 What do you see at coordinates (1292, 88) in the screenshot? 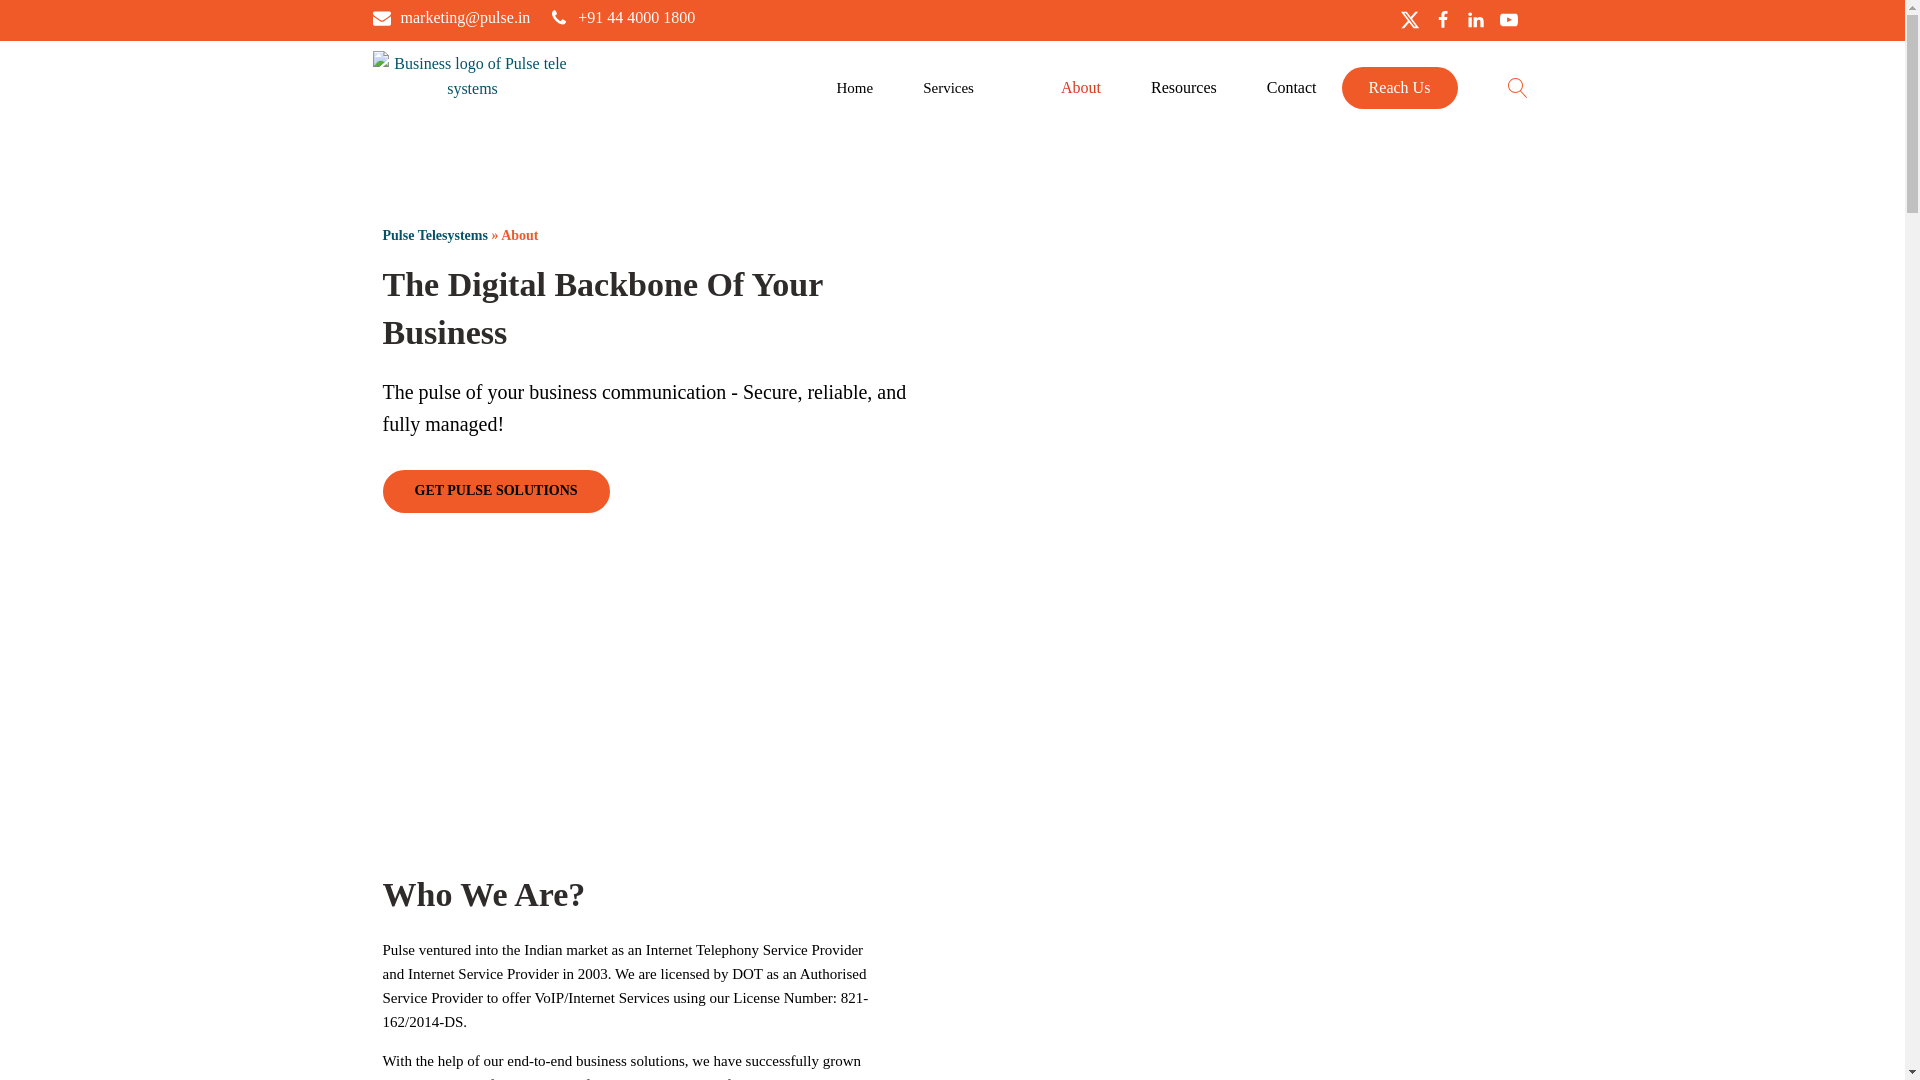
I see `Contact` at bounding box center [1292, 88].